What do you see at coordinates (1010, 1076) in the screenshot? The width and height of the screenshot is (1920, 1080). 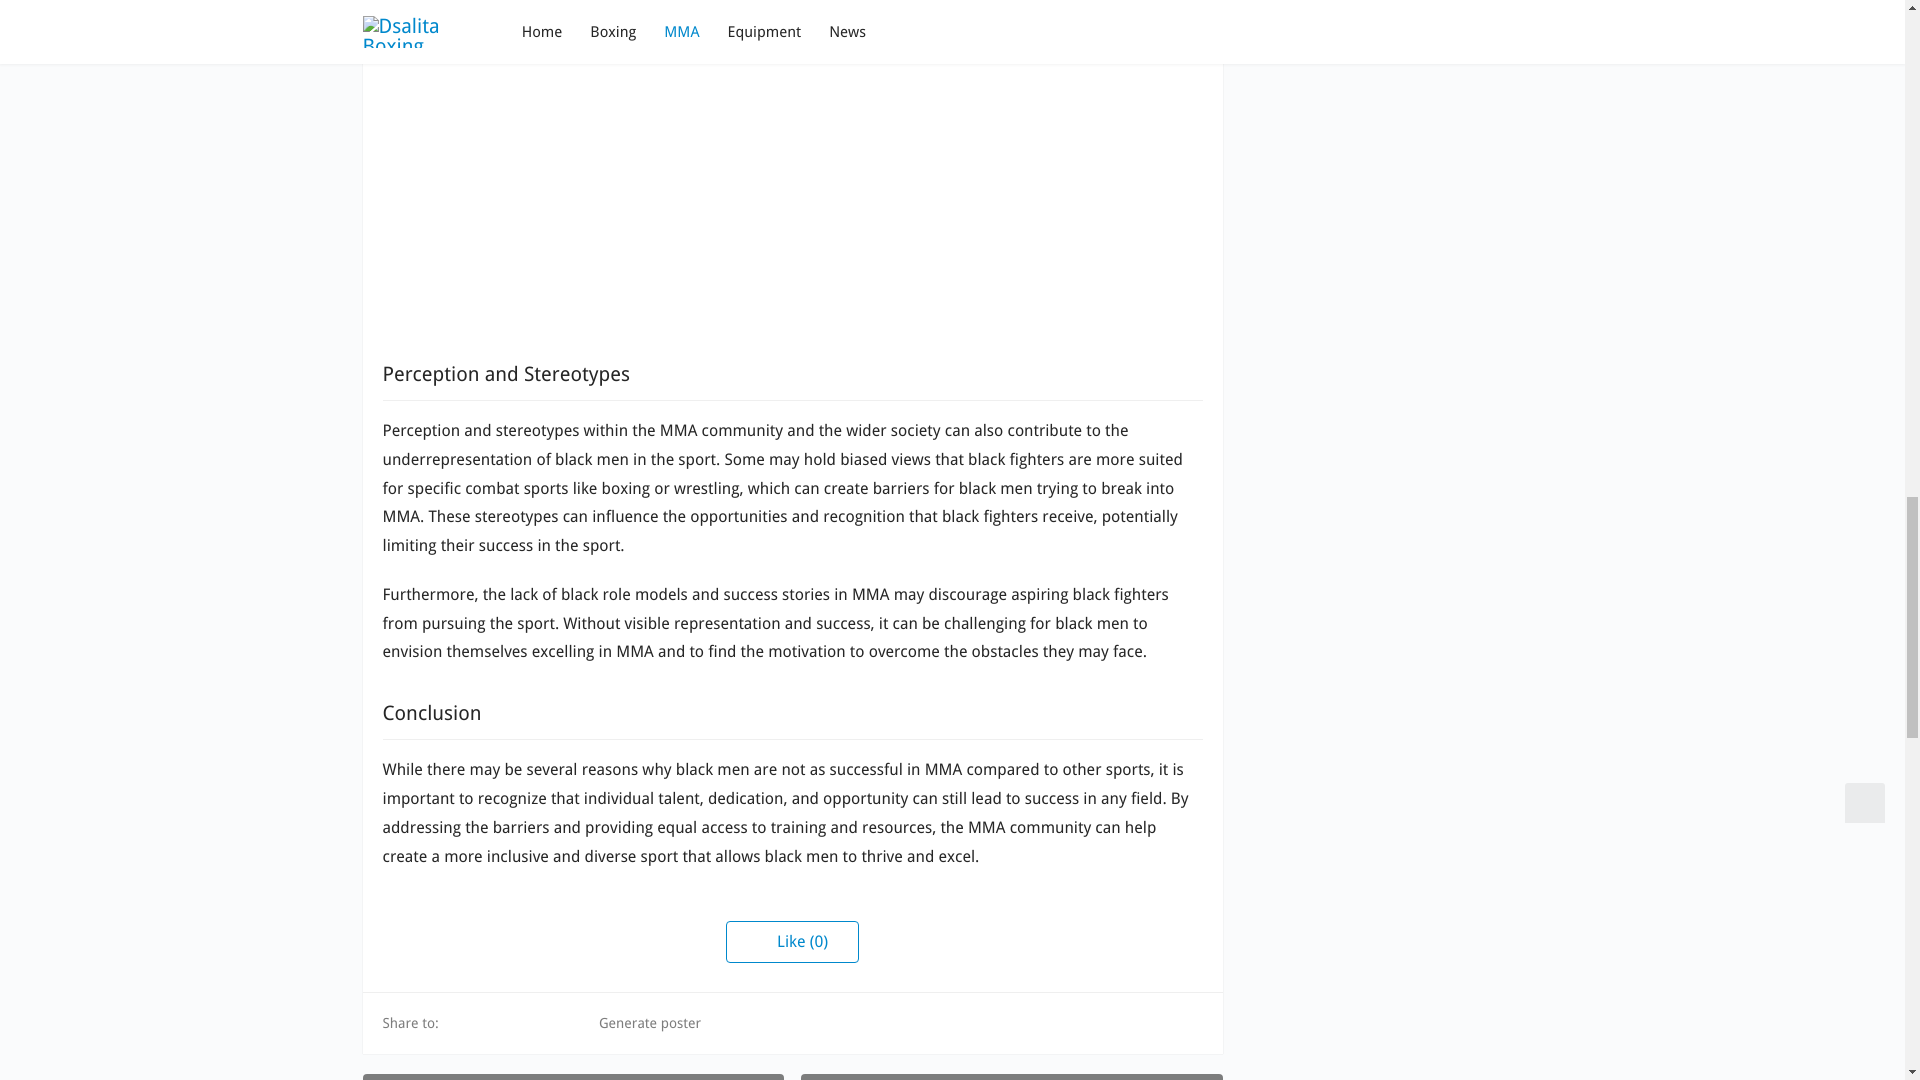 I see `which statement is true about selling short against the box` at bounding box center [1010, 1076].